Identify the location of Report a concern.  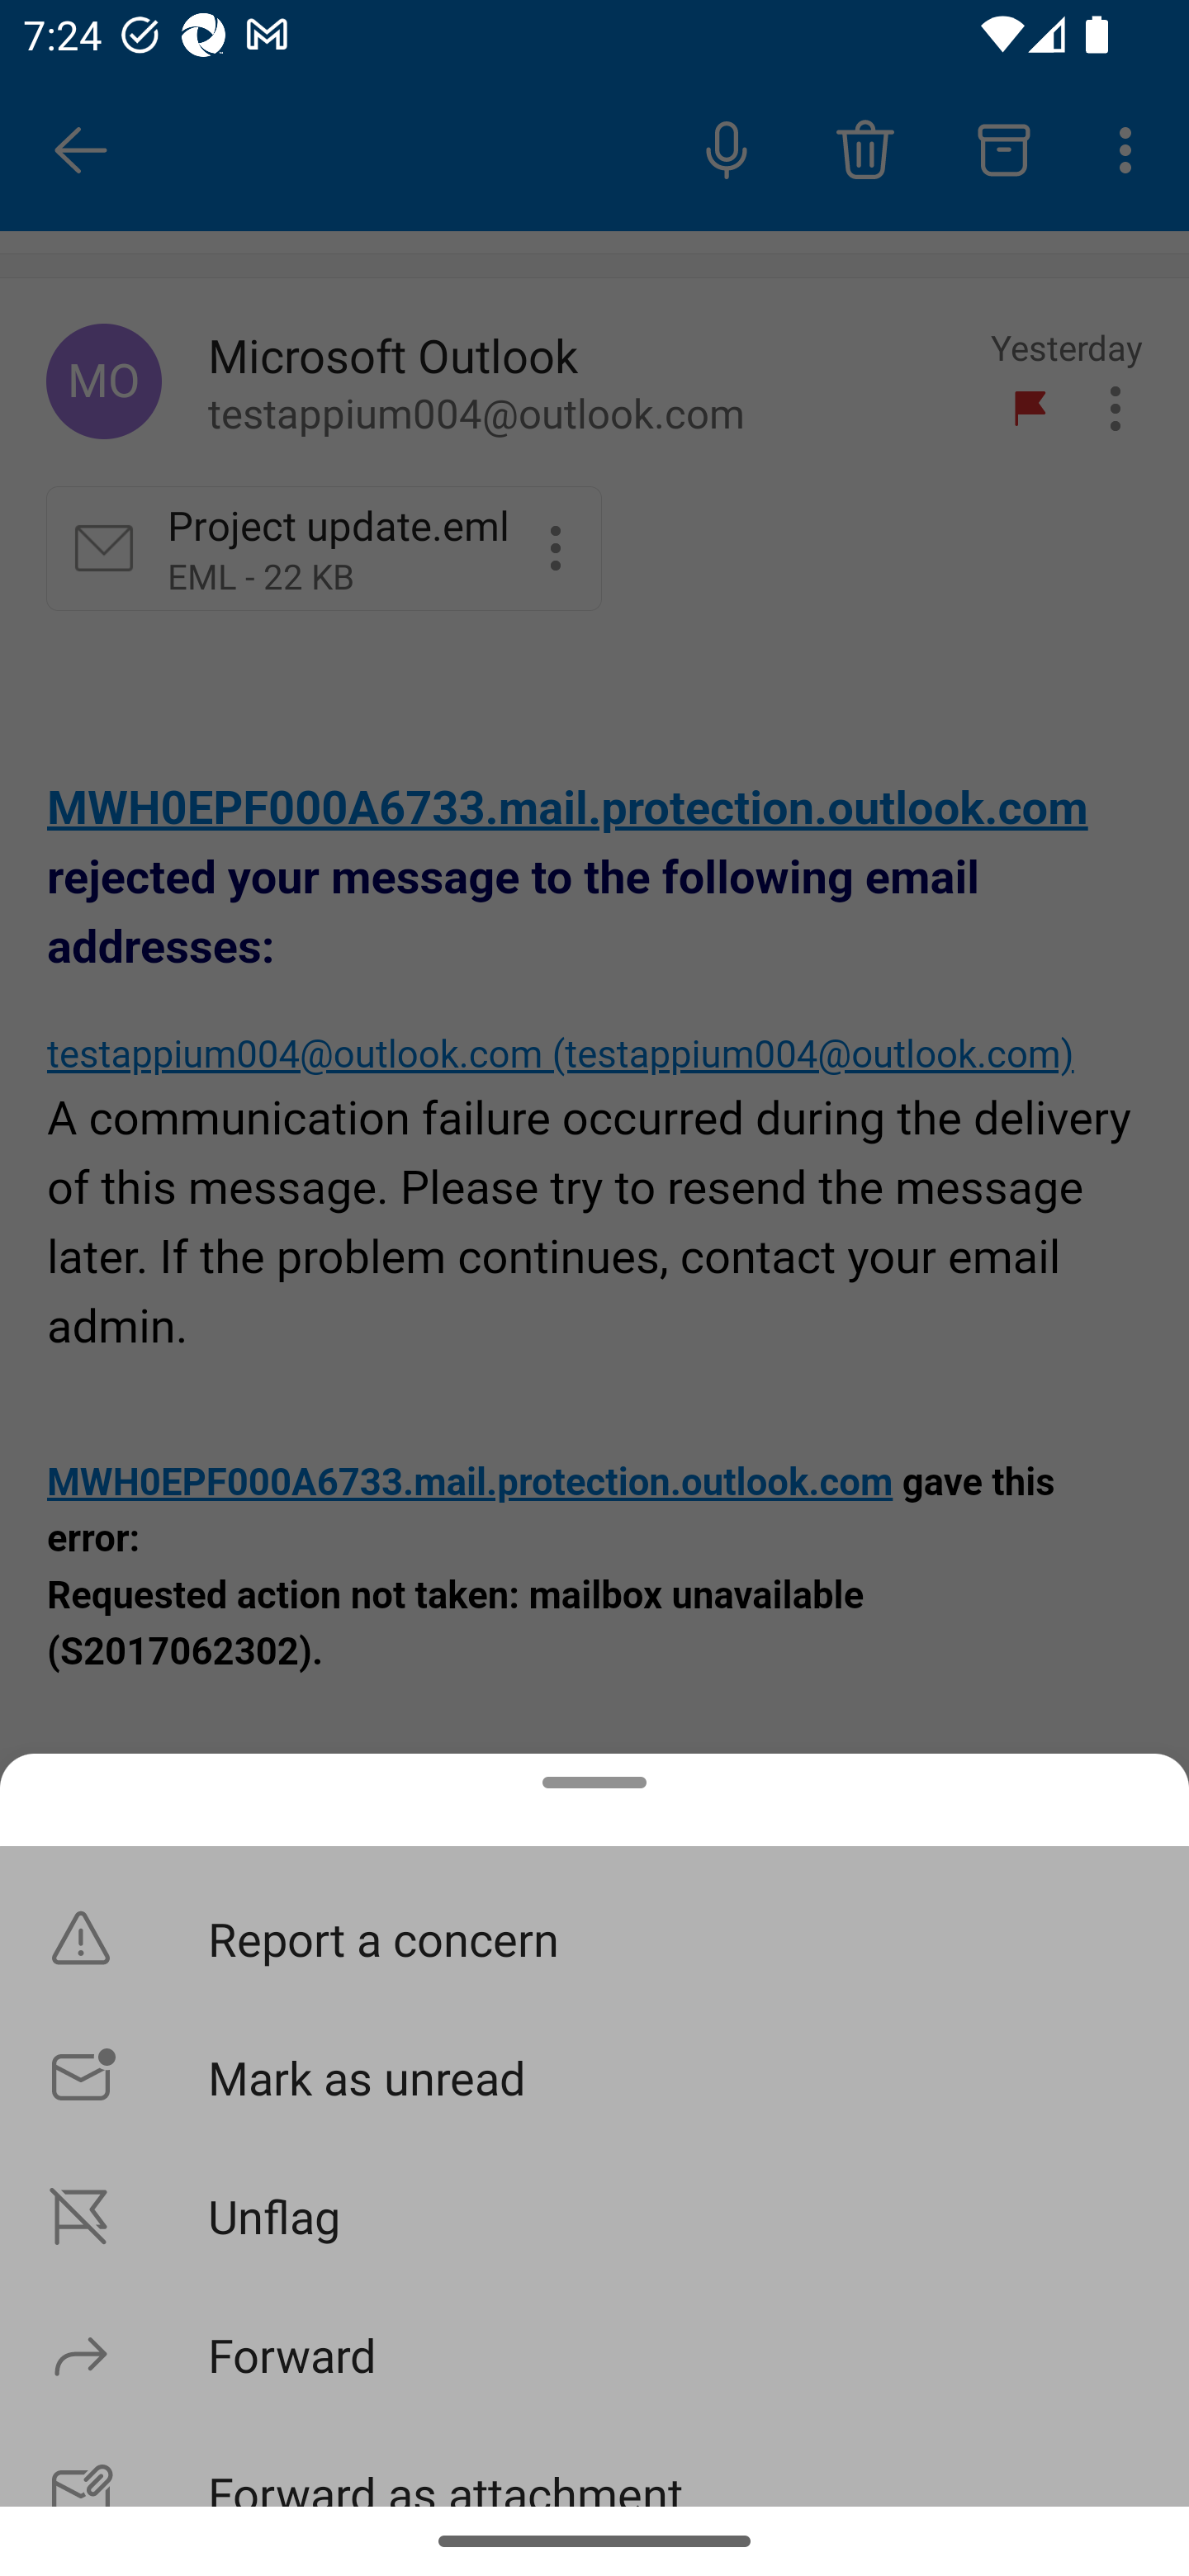
(594, 1939).